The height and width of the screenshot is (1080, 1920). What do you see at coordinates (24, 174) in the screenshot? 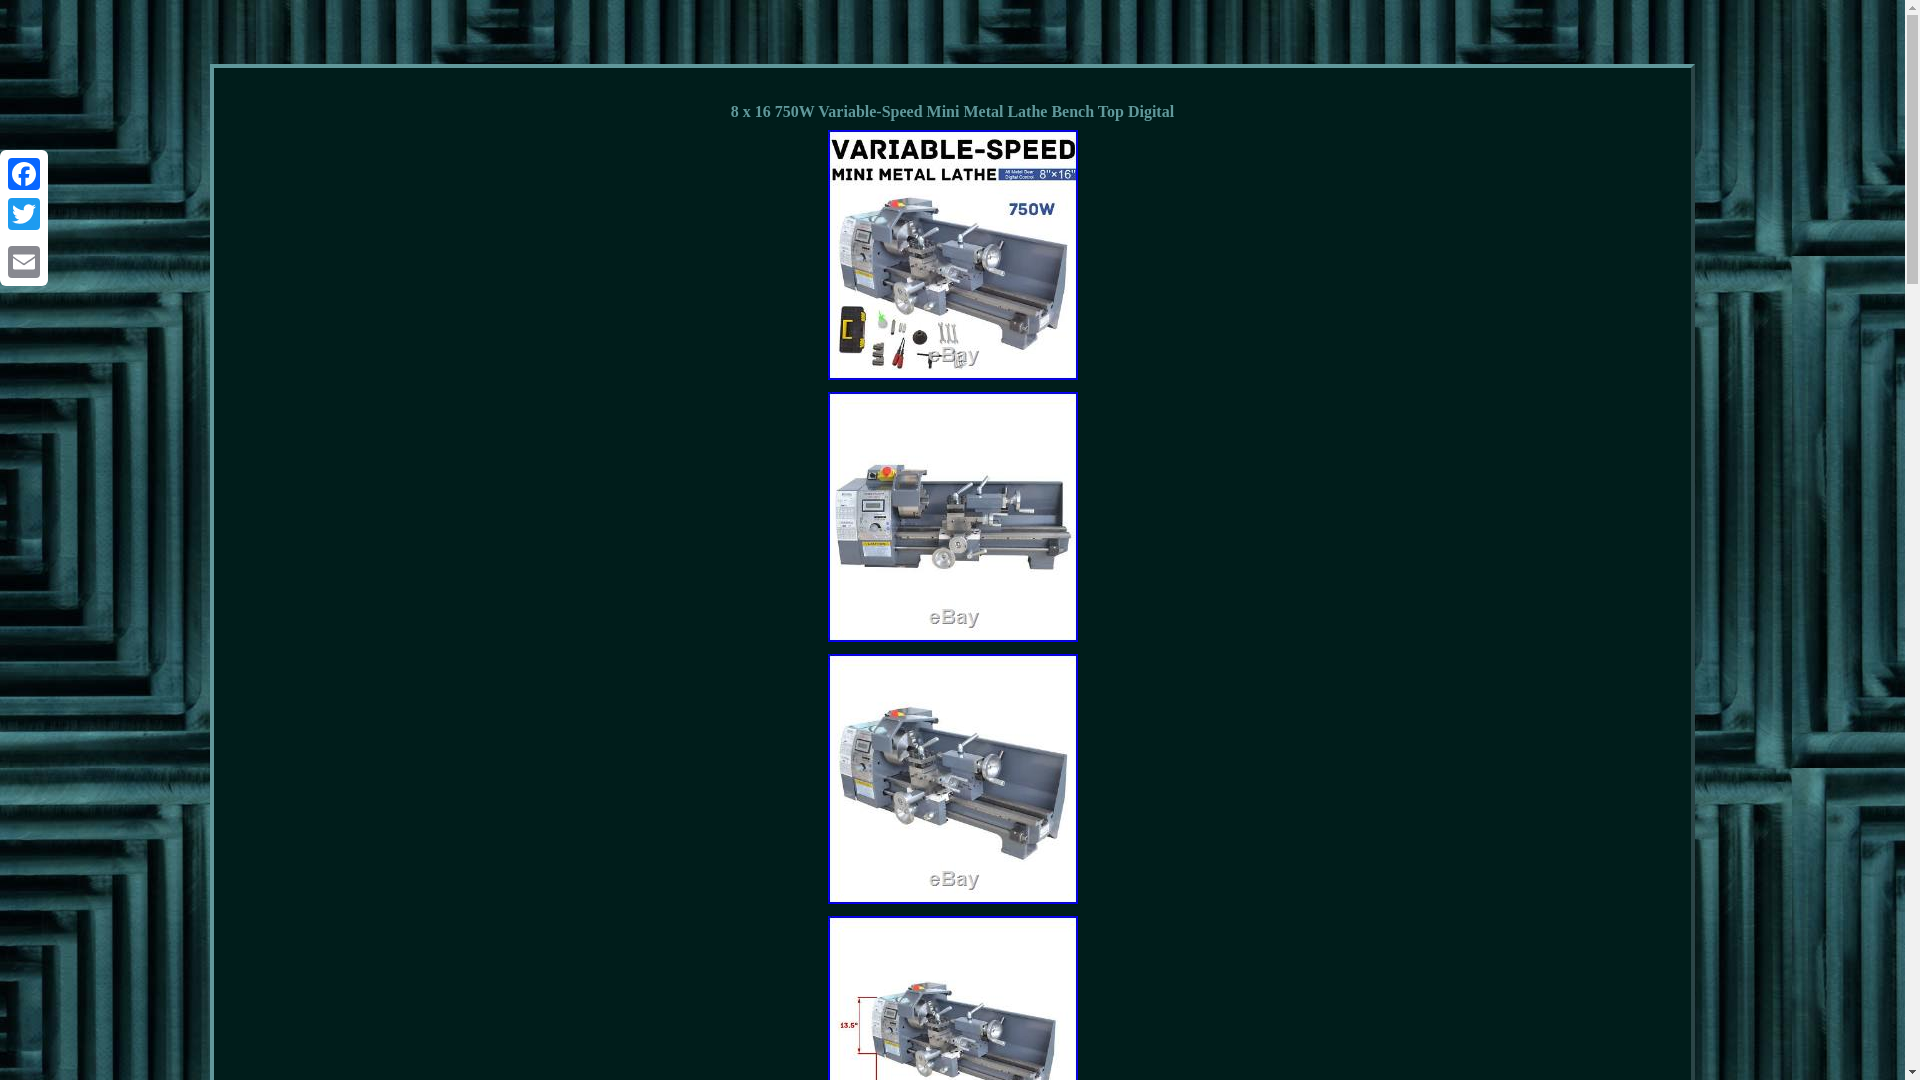
I see `Facebook` at bounding box center [24, 174].